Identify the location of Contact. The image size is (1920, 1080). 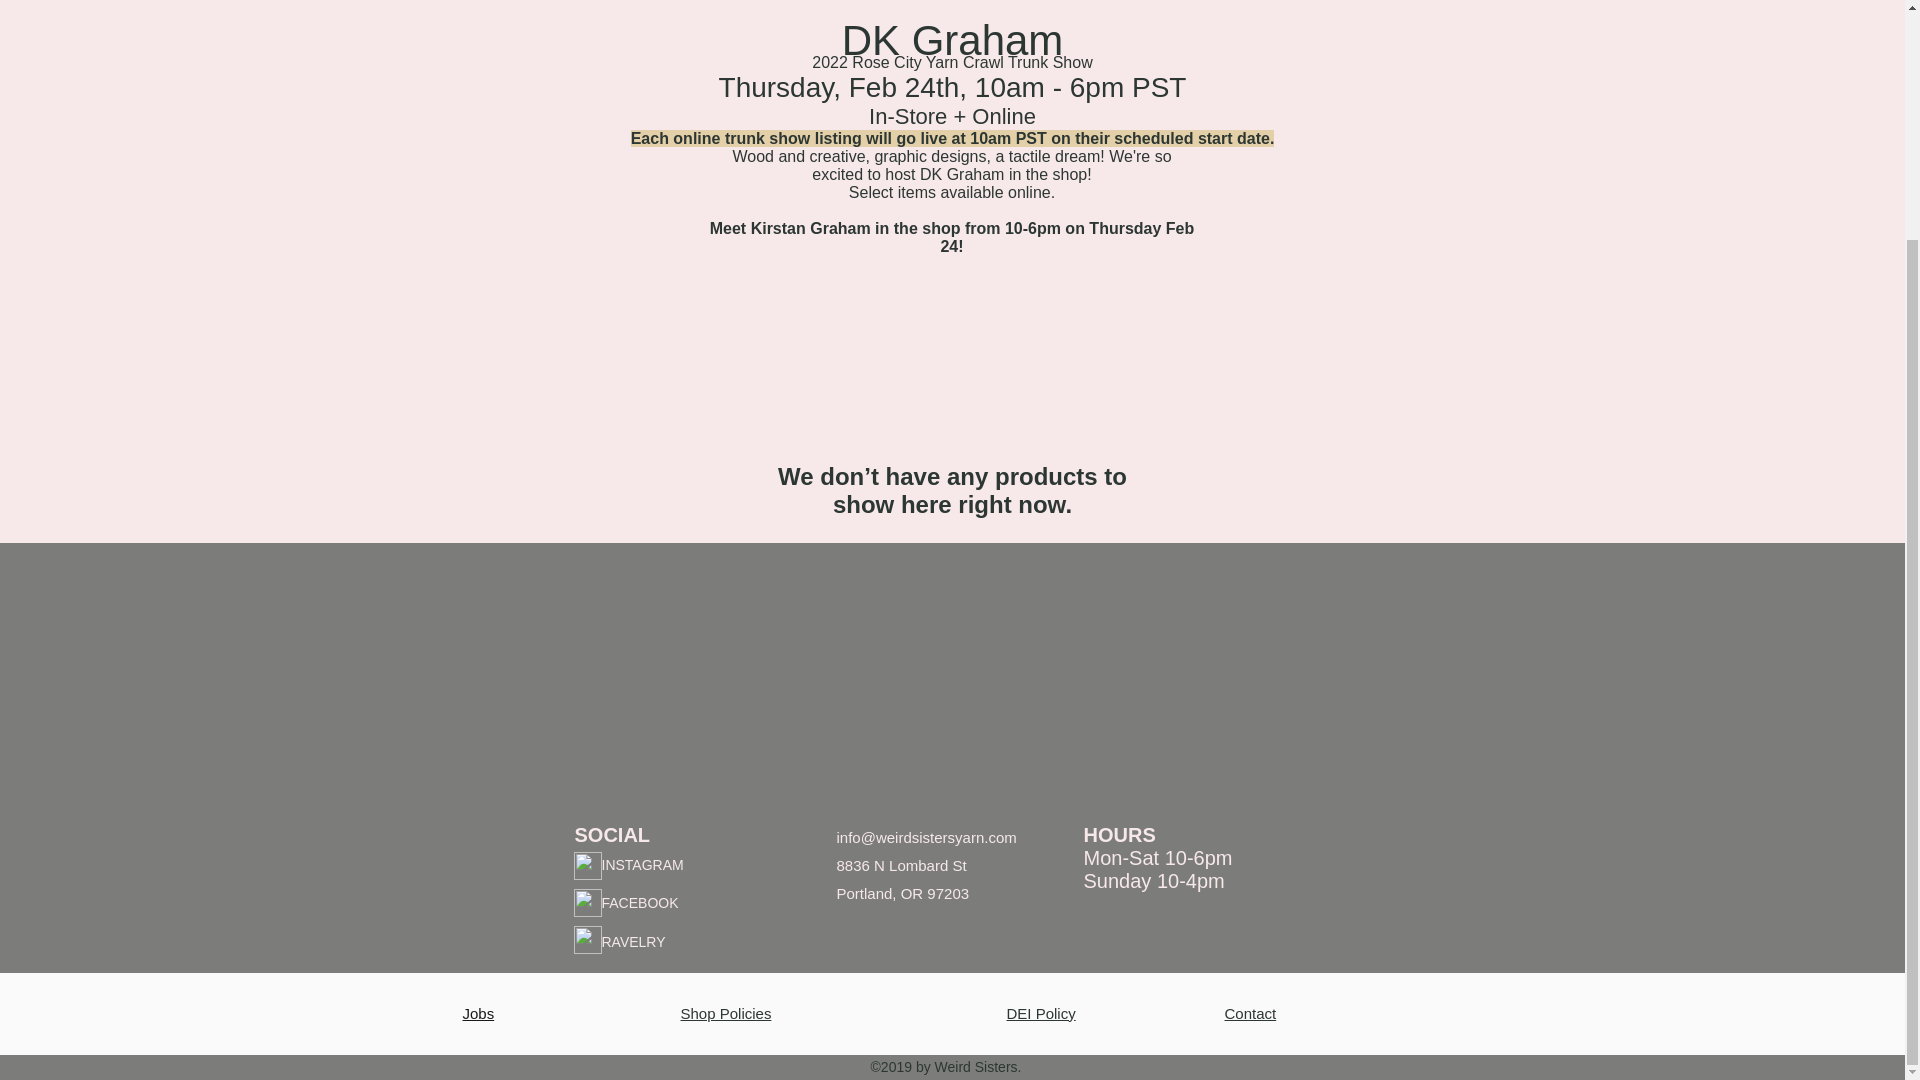
(1250, 1013).